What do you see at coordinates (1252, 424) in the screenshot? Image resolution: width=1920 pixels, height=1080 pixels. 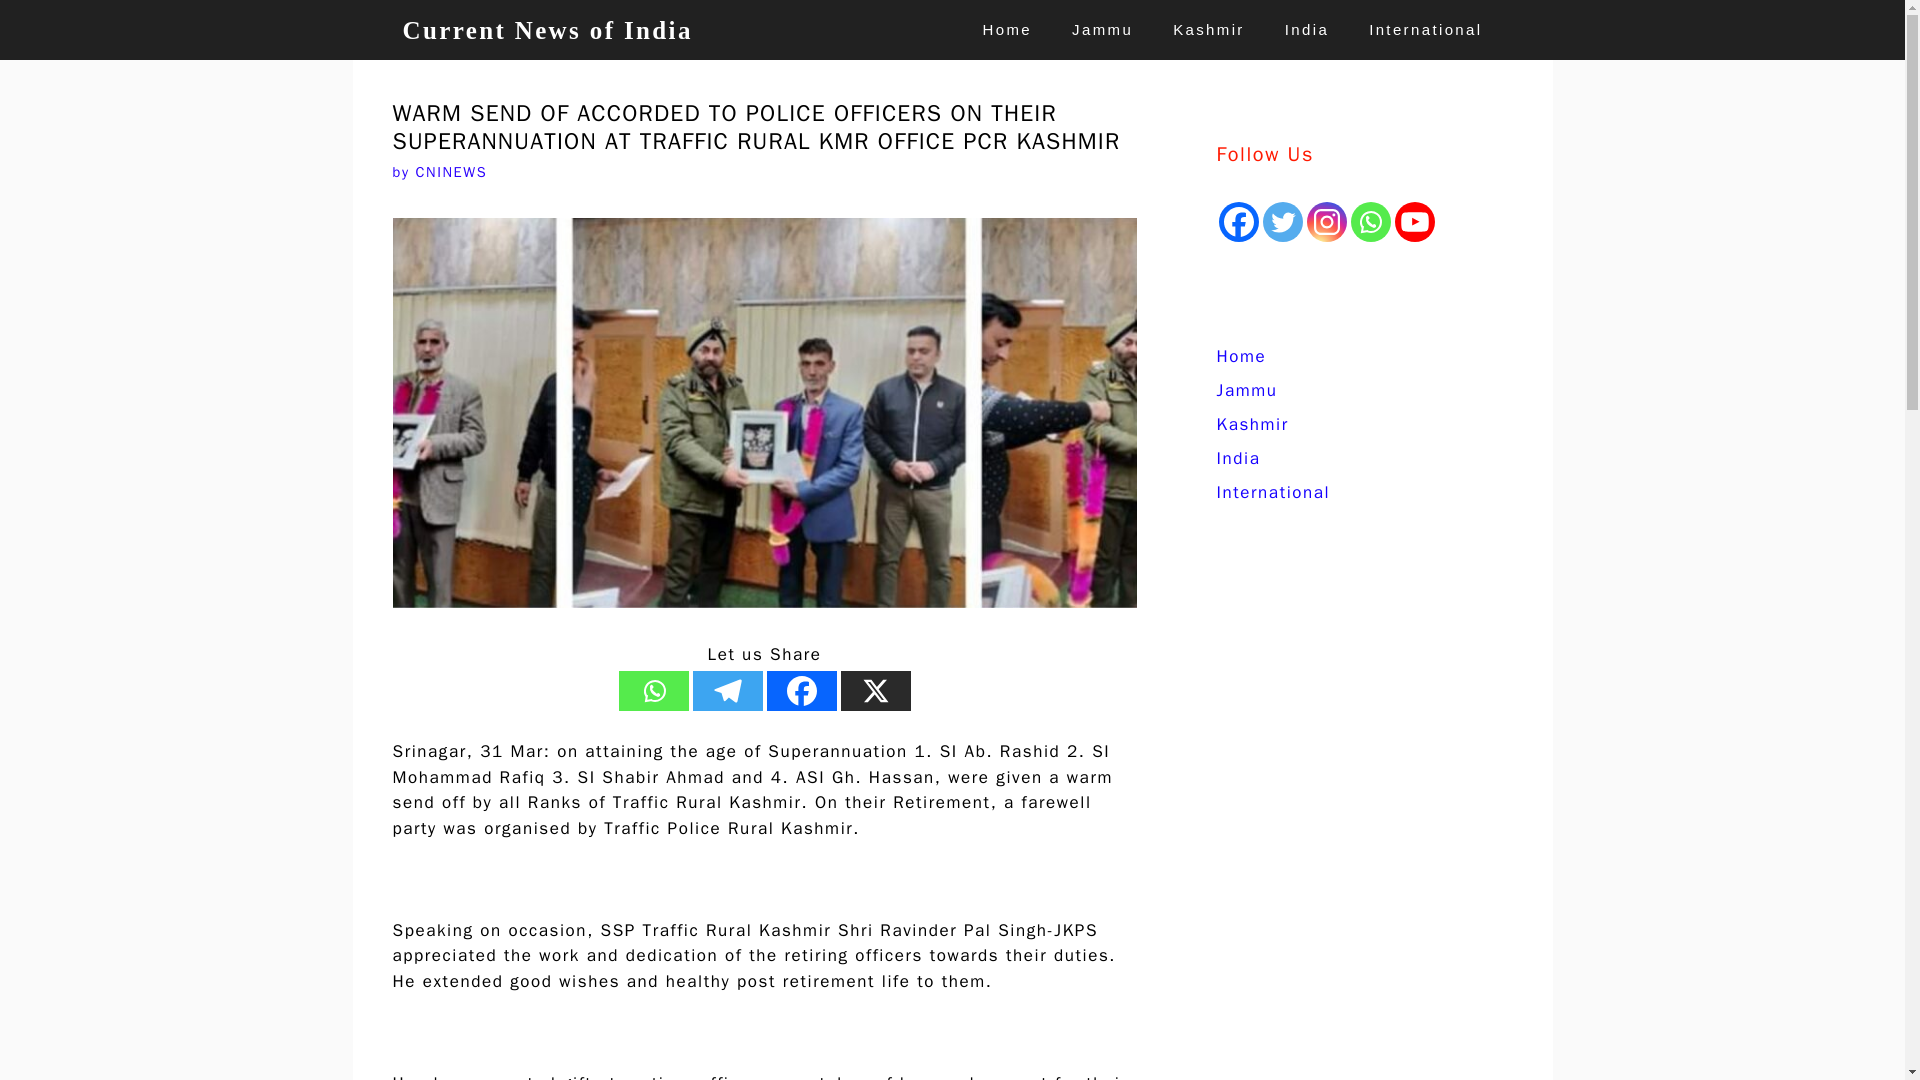 I see `Kashmir` at bounding box center [1252, 424].